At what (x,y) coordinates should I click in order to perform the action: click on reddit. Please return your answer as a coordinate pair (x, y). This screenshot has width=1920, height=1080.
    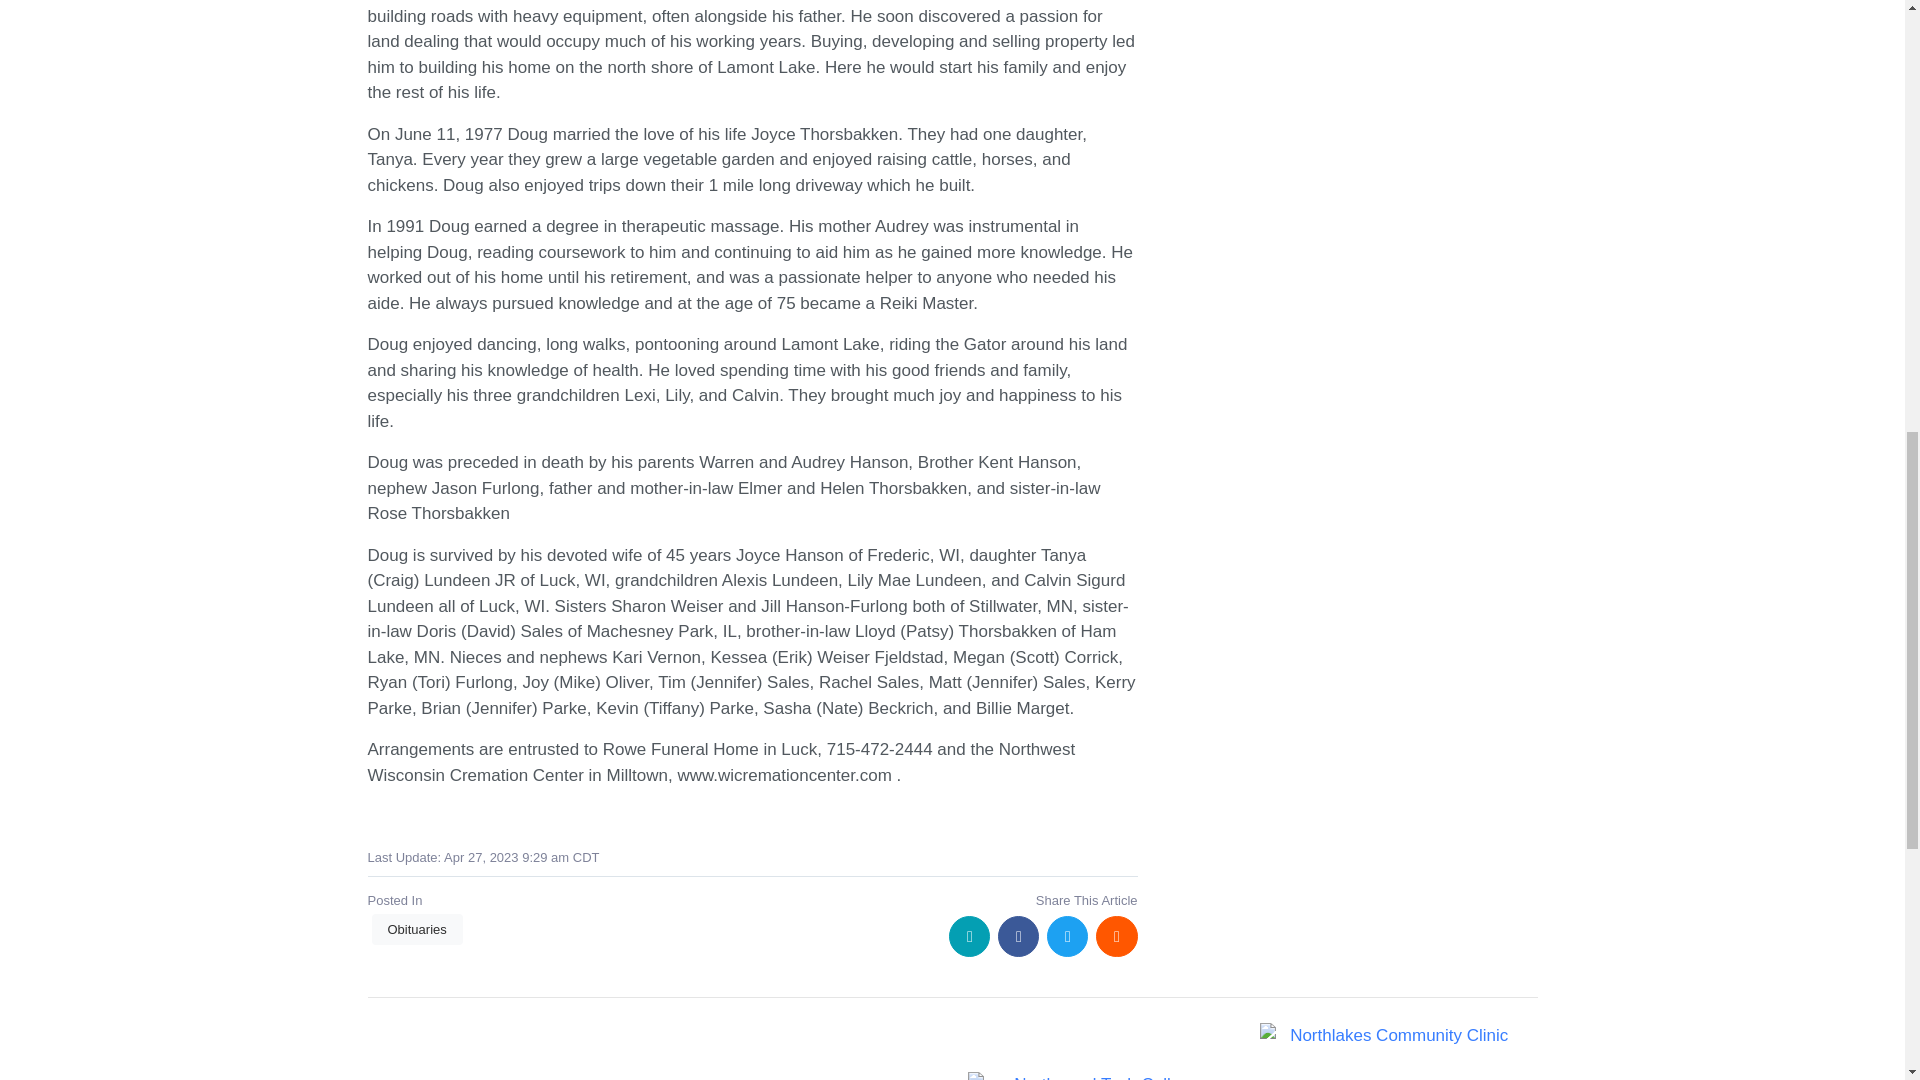
    Looking at the image, I should click on (1116, 936).